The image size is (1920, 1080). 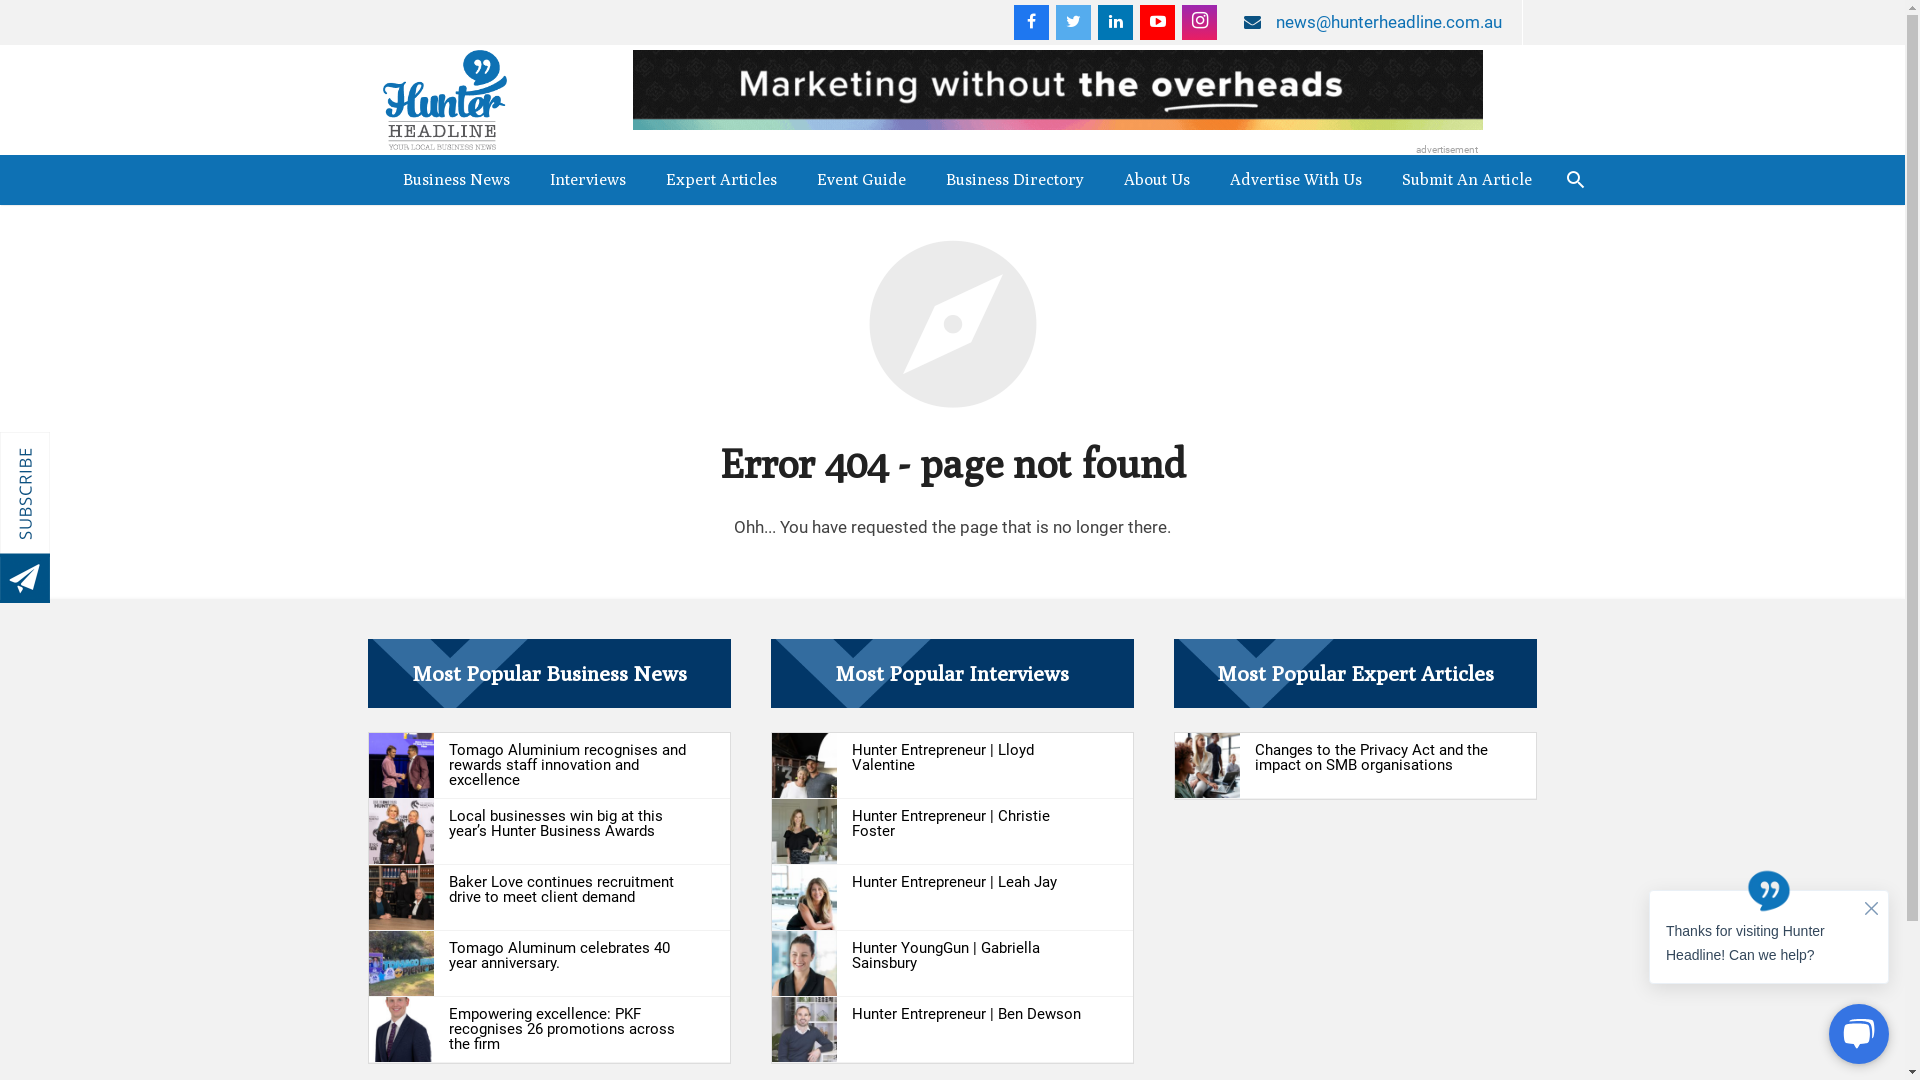 I want to click on About Us, so click(x=1157, y=180).